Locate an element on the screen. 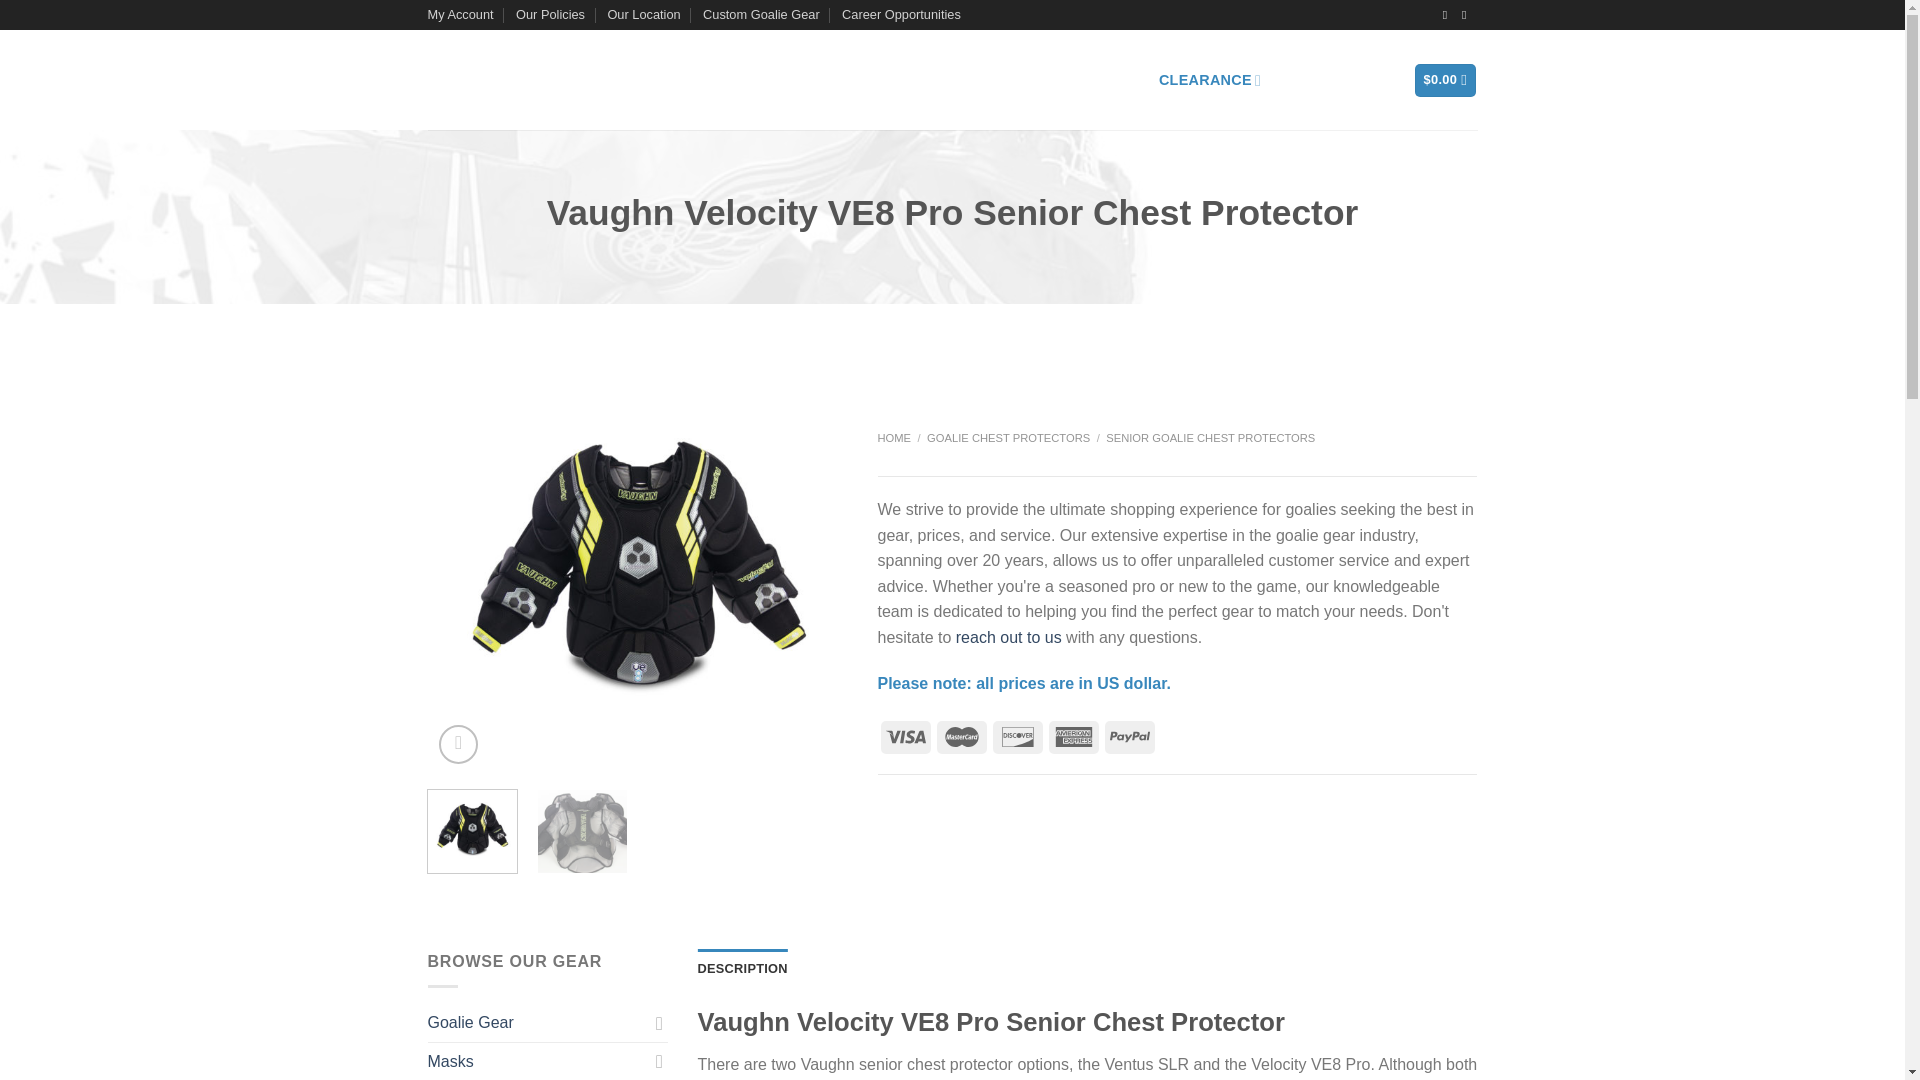  Custom Goalie Gear is located at coordinates (760, 15).